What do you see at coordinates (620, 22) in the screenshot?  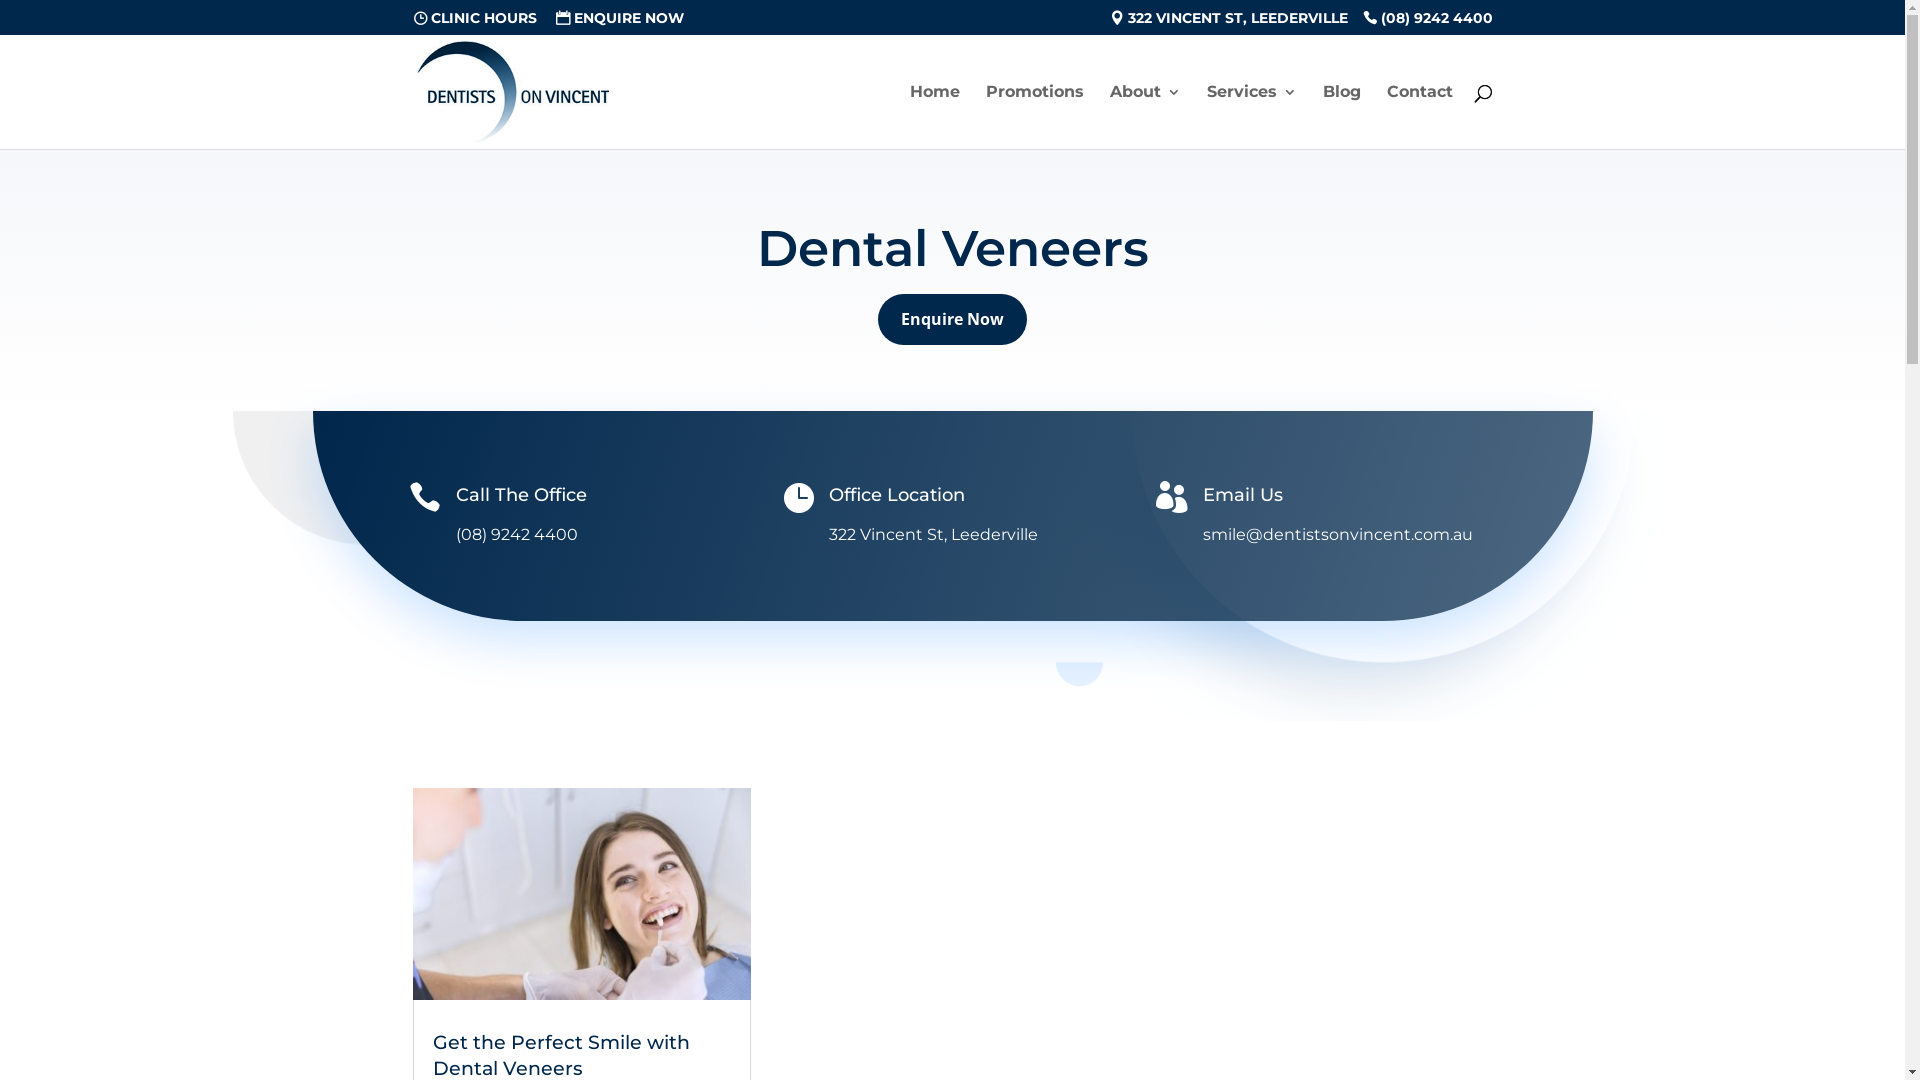 I see `ENQUIRE NOW` at bounding box center [620, 22].